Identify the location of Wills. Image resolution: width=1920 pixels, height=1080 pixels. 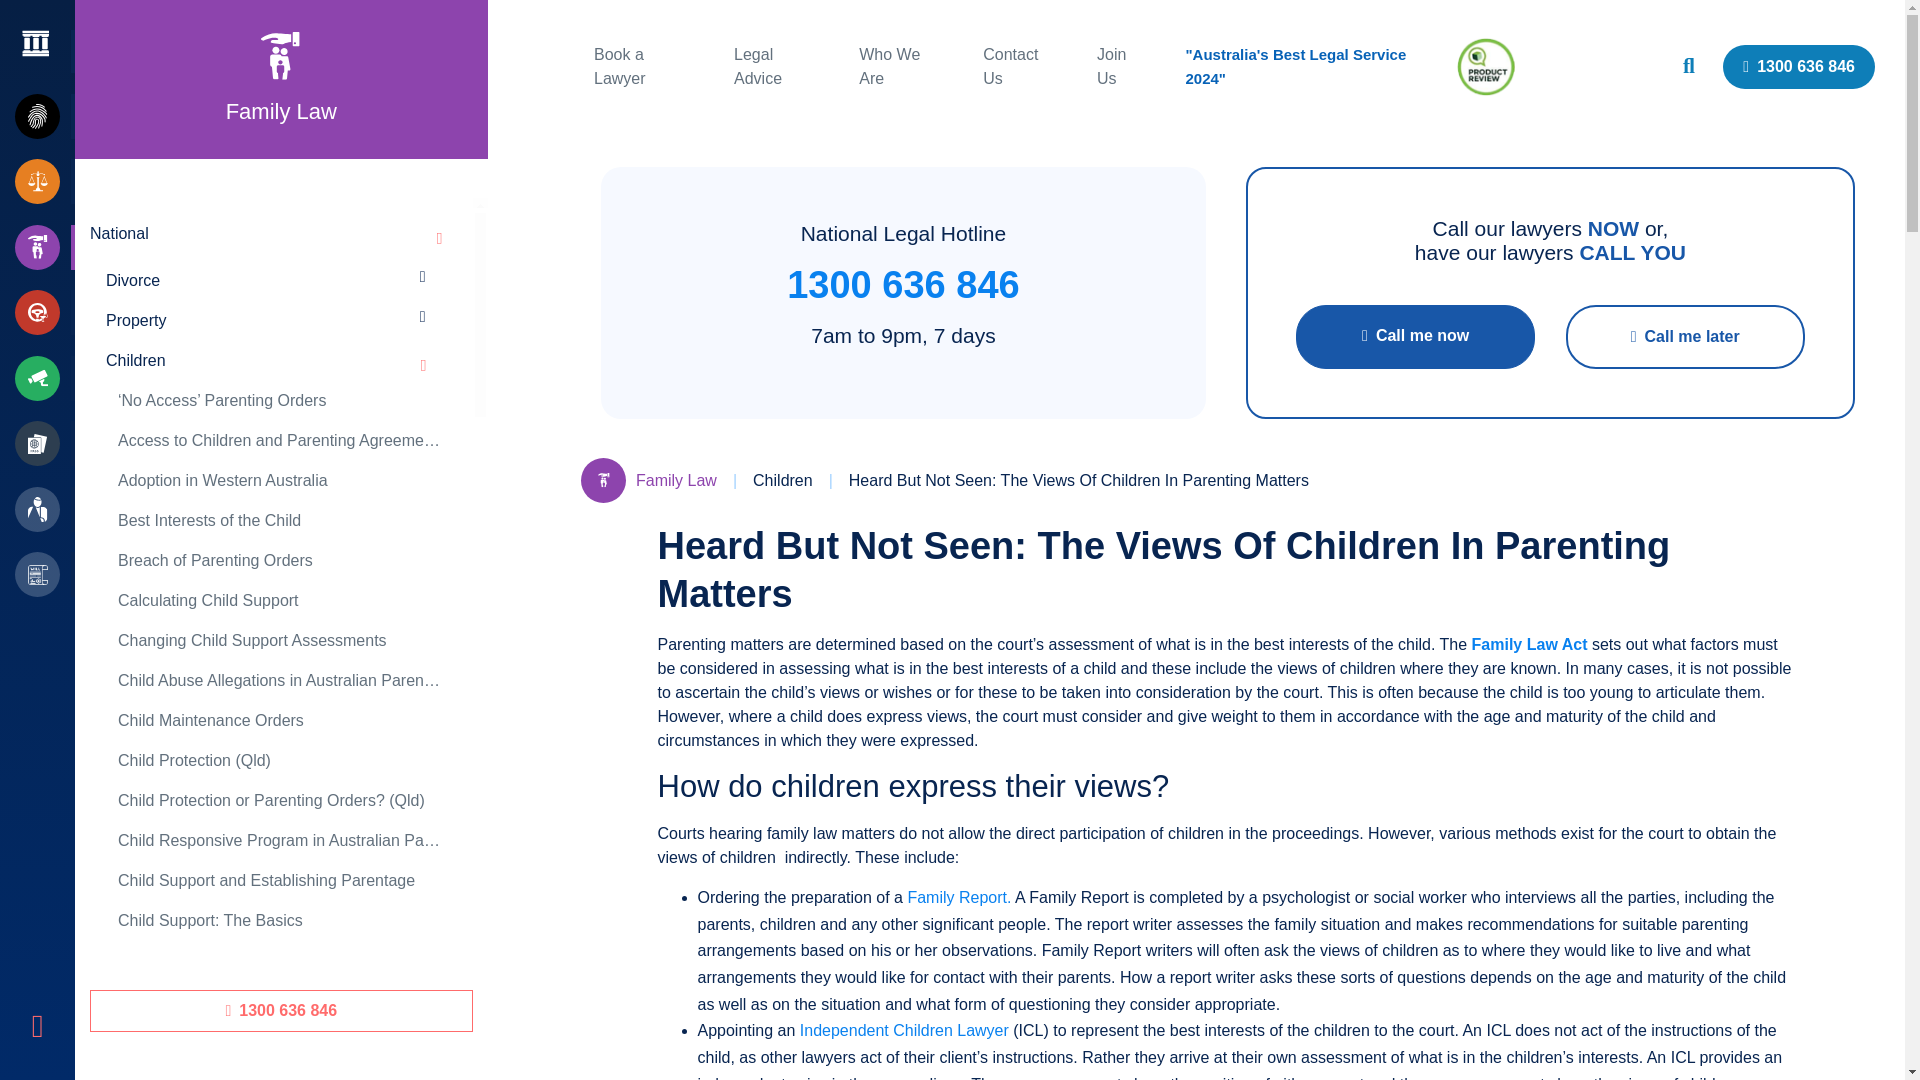
(43, 574).